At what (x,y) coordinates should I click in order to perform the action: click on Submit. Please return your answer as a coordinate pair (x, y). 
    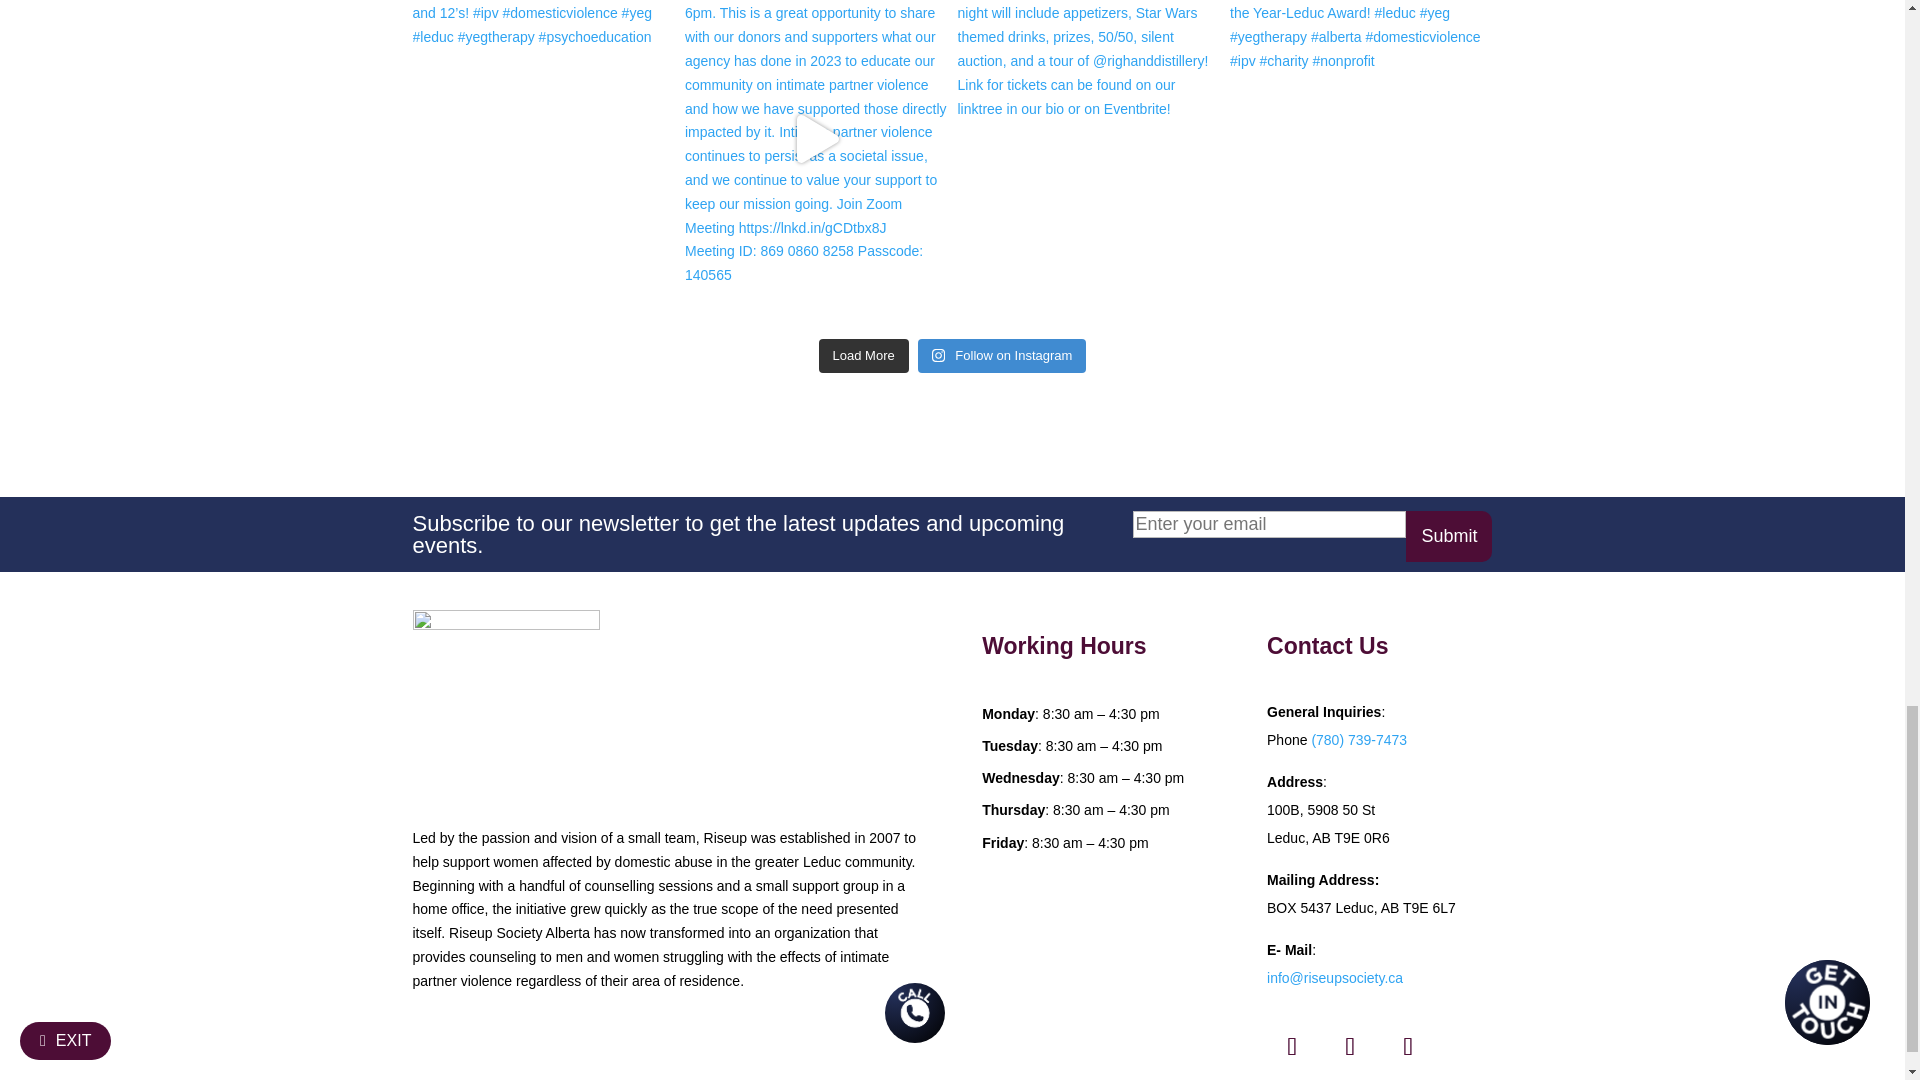
    Looking at the image, I should click on (1448, 536).